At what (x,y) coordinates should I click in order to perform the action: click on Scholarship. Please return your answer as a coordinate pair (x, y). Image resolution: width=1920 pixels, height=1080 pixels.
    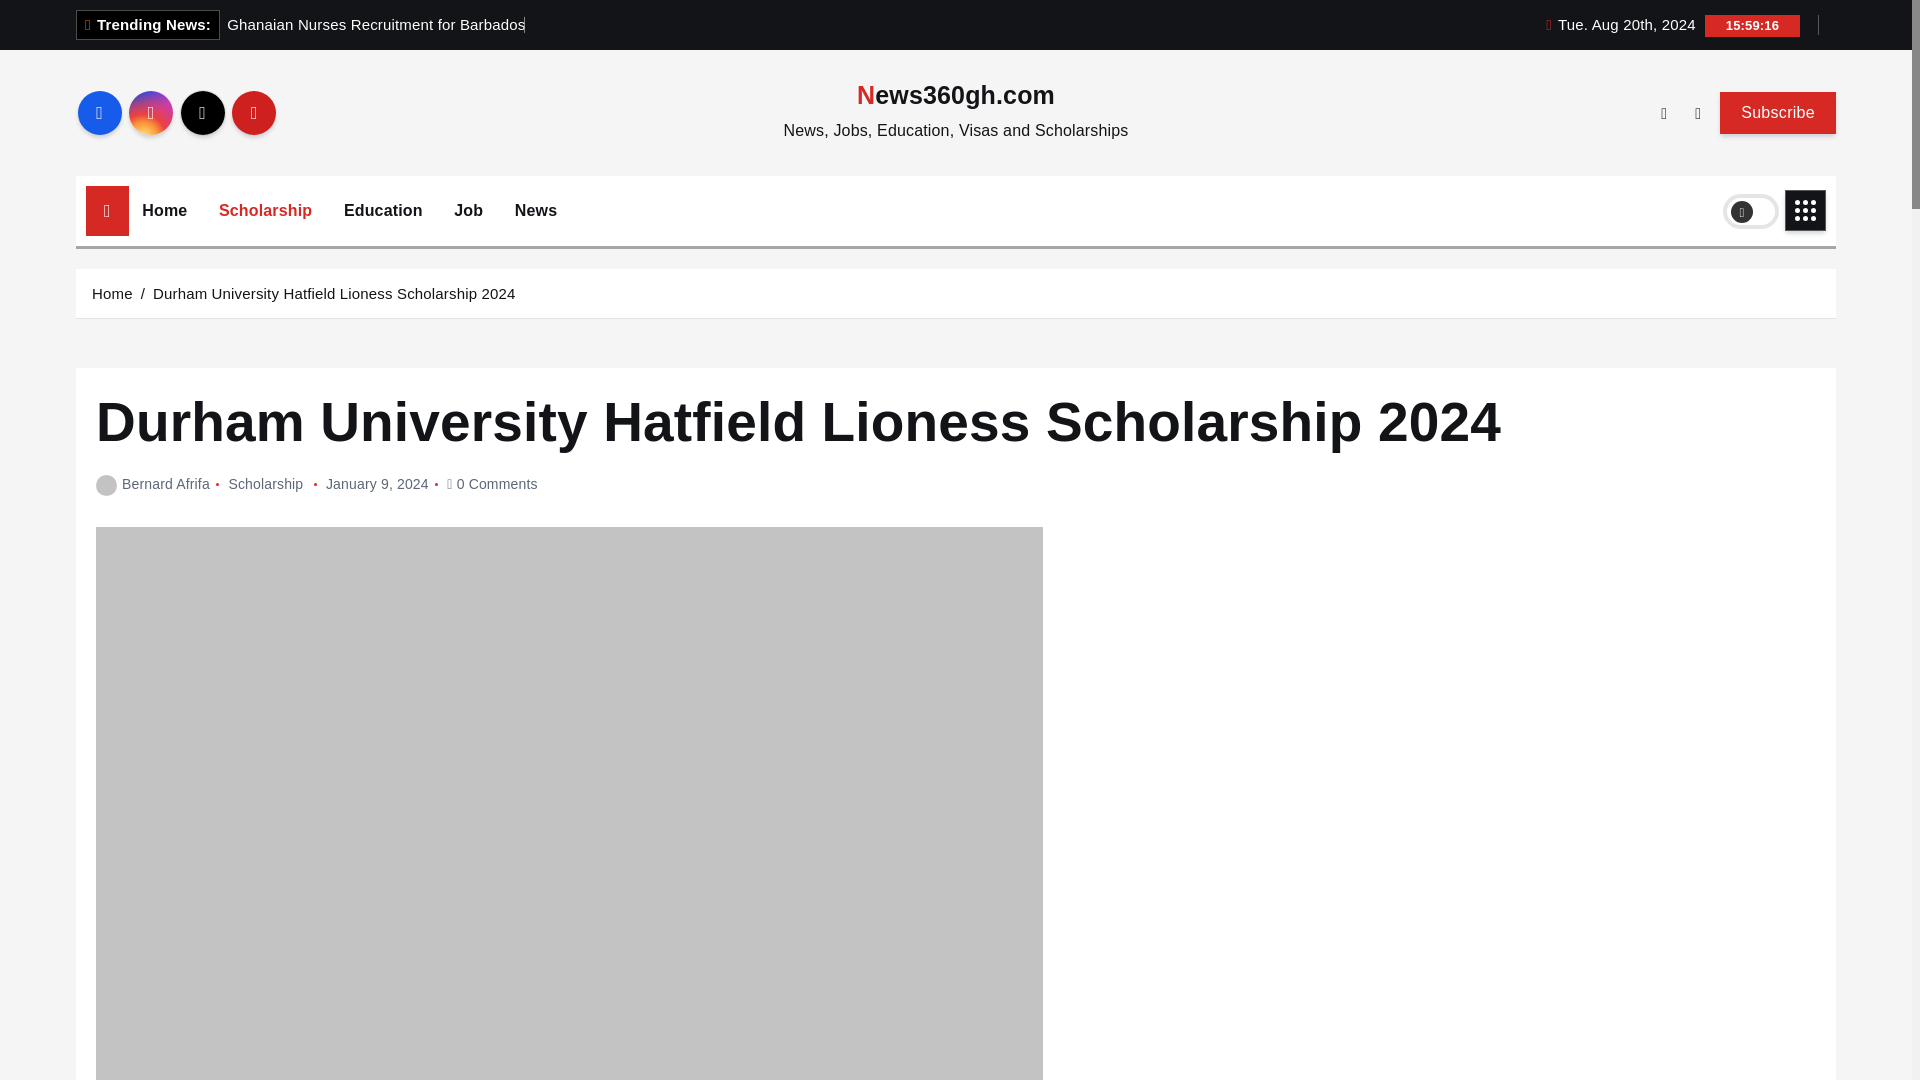
    Looking at the image, I should click on (264, 210).